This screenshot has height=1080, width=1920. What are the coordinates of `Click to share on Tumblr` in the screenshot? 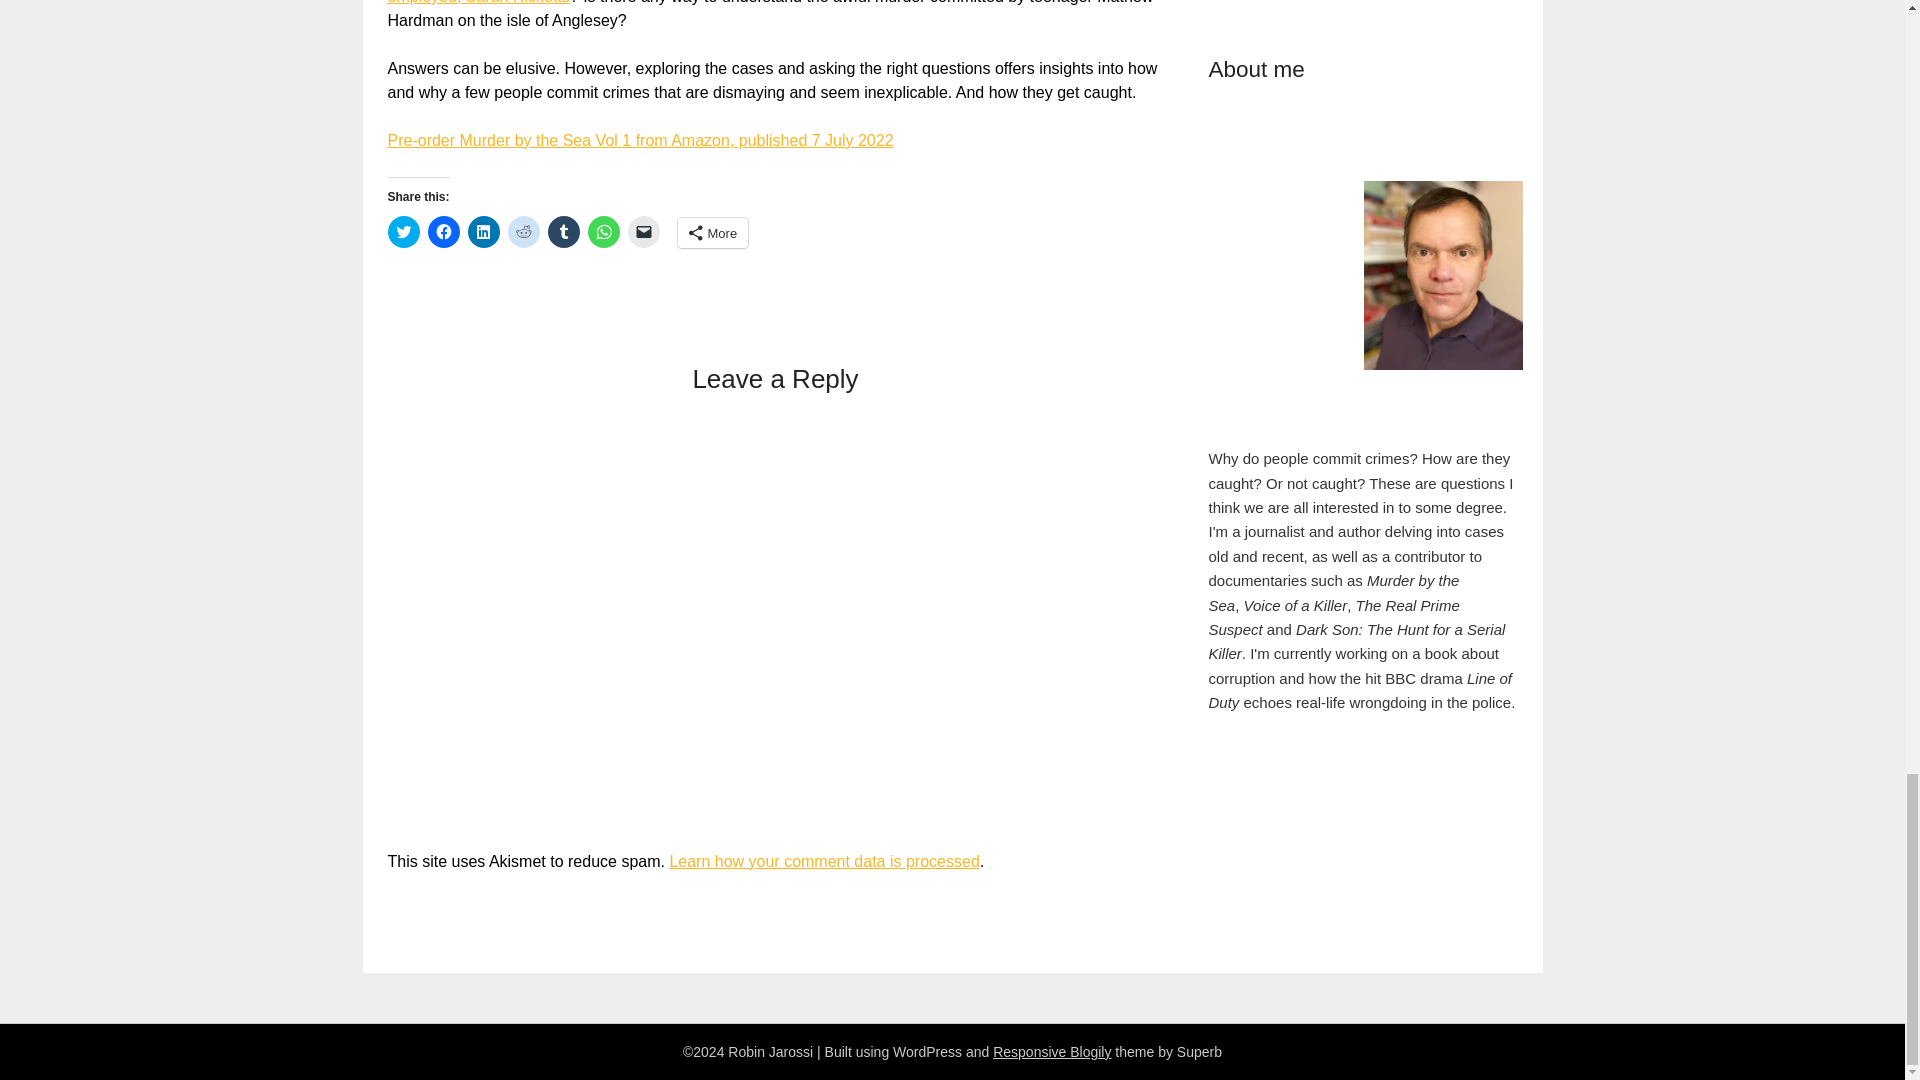 It's located at (844, 8).